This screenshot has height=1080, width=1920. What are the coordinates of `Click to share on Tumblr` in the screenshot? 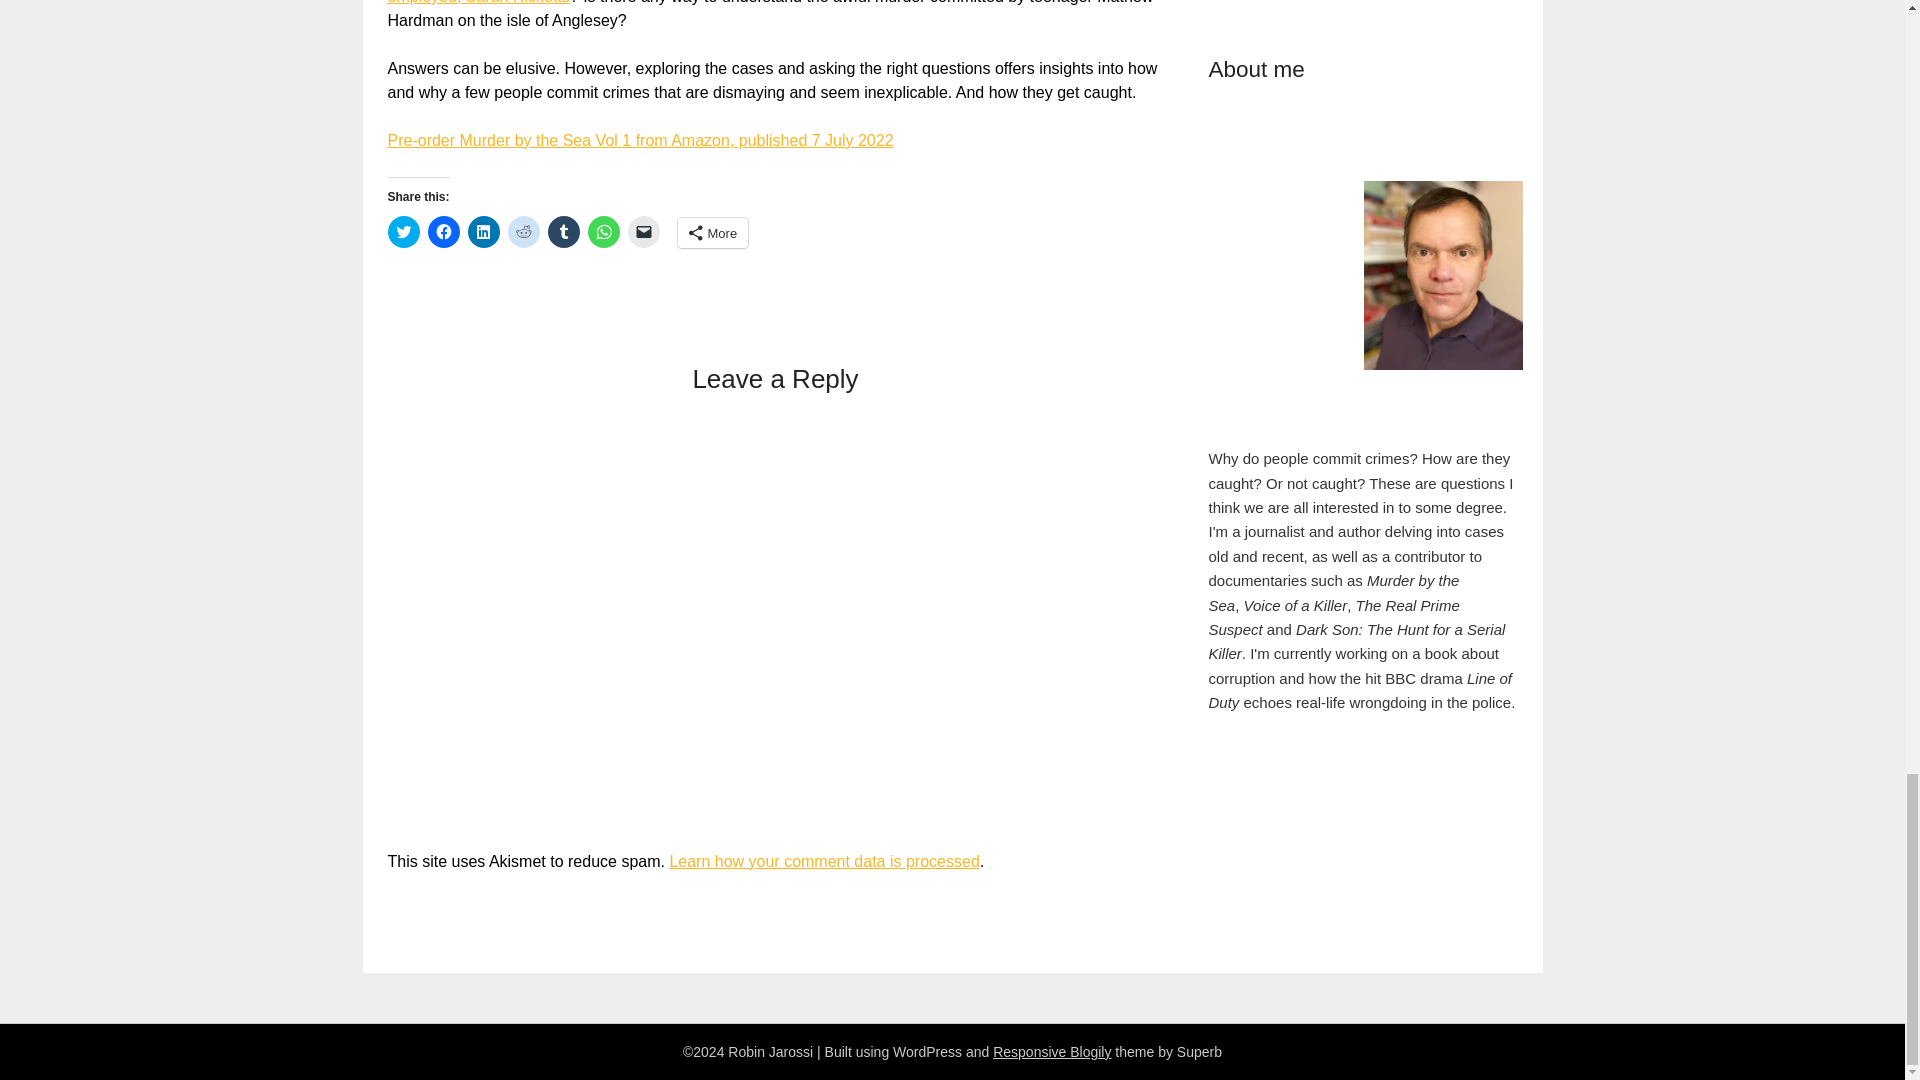 It's located at (844, 8).